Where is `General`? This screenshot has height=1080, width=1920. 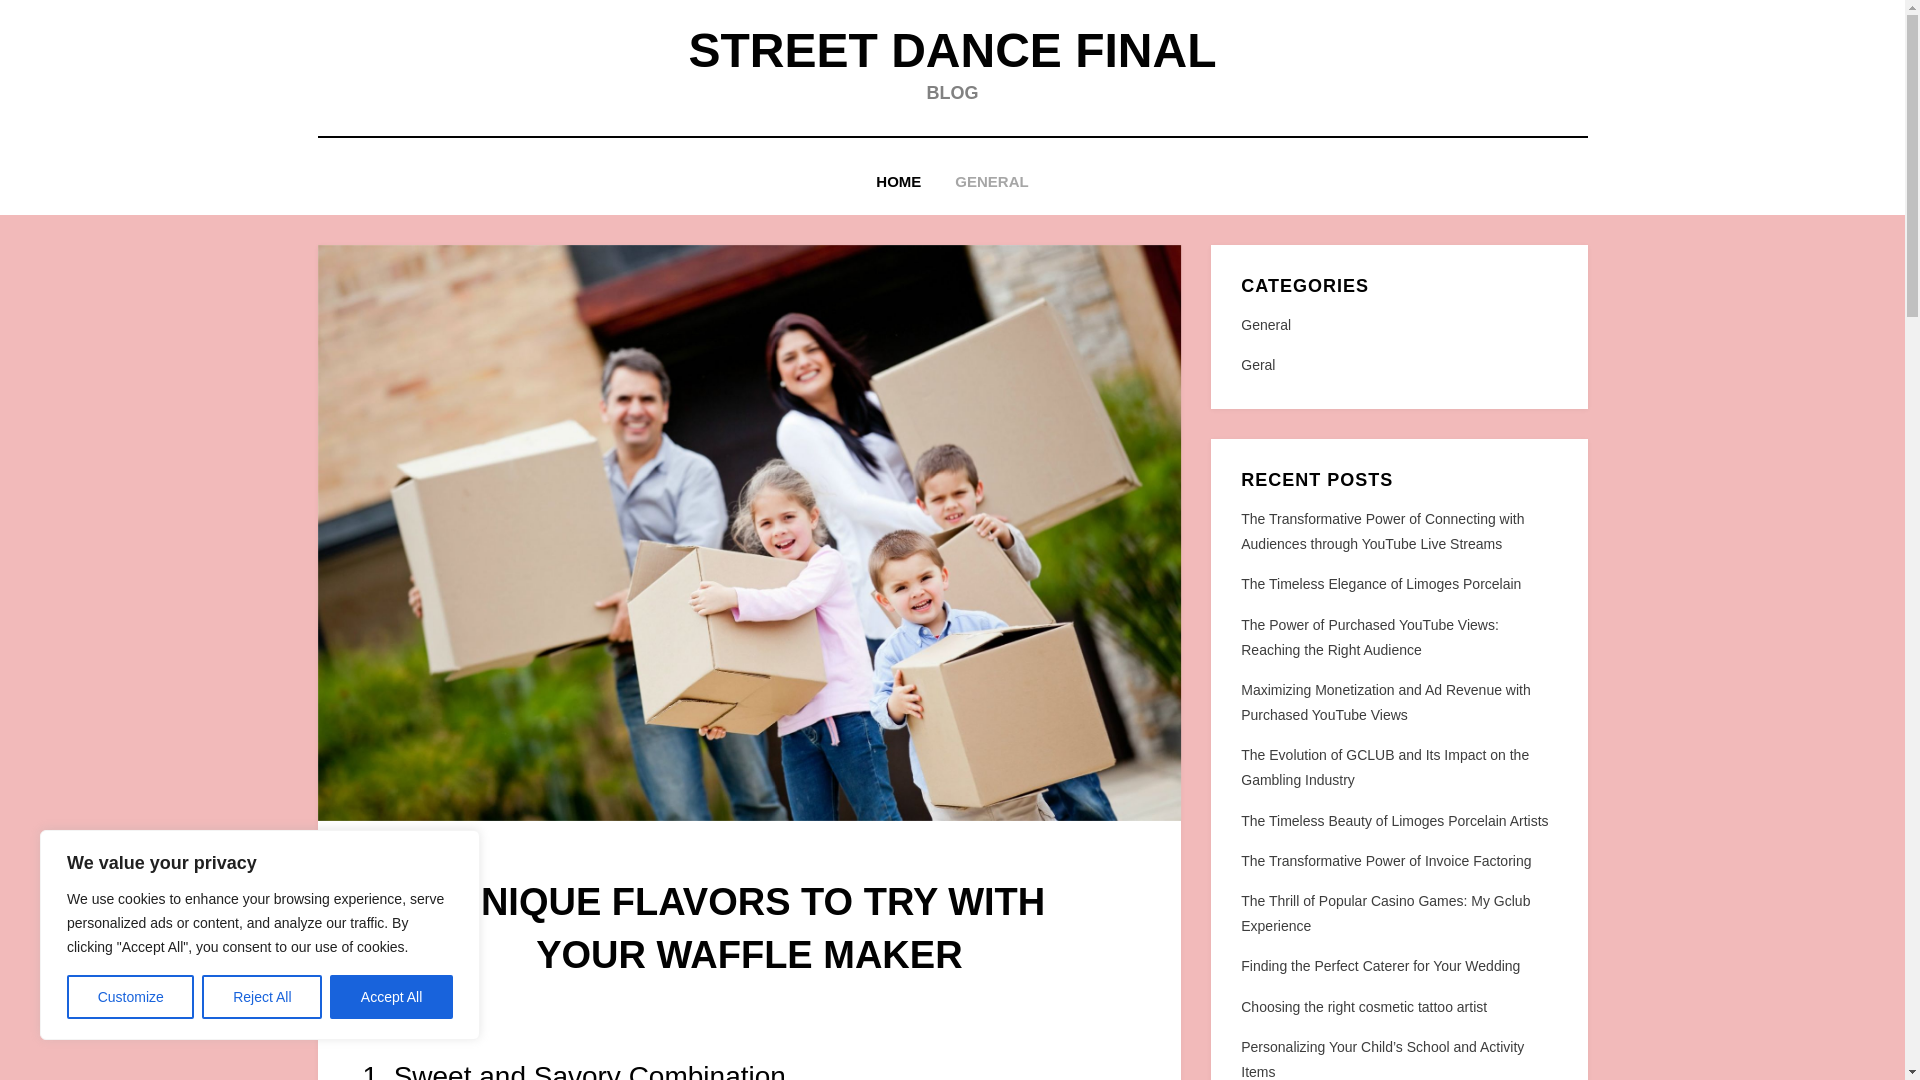 General is located at coordinates (1398, 326).